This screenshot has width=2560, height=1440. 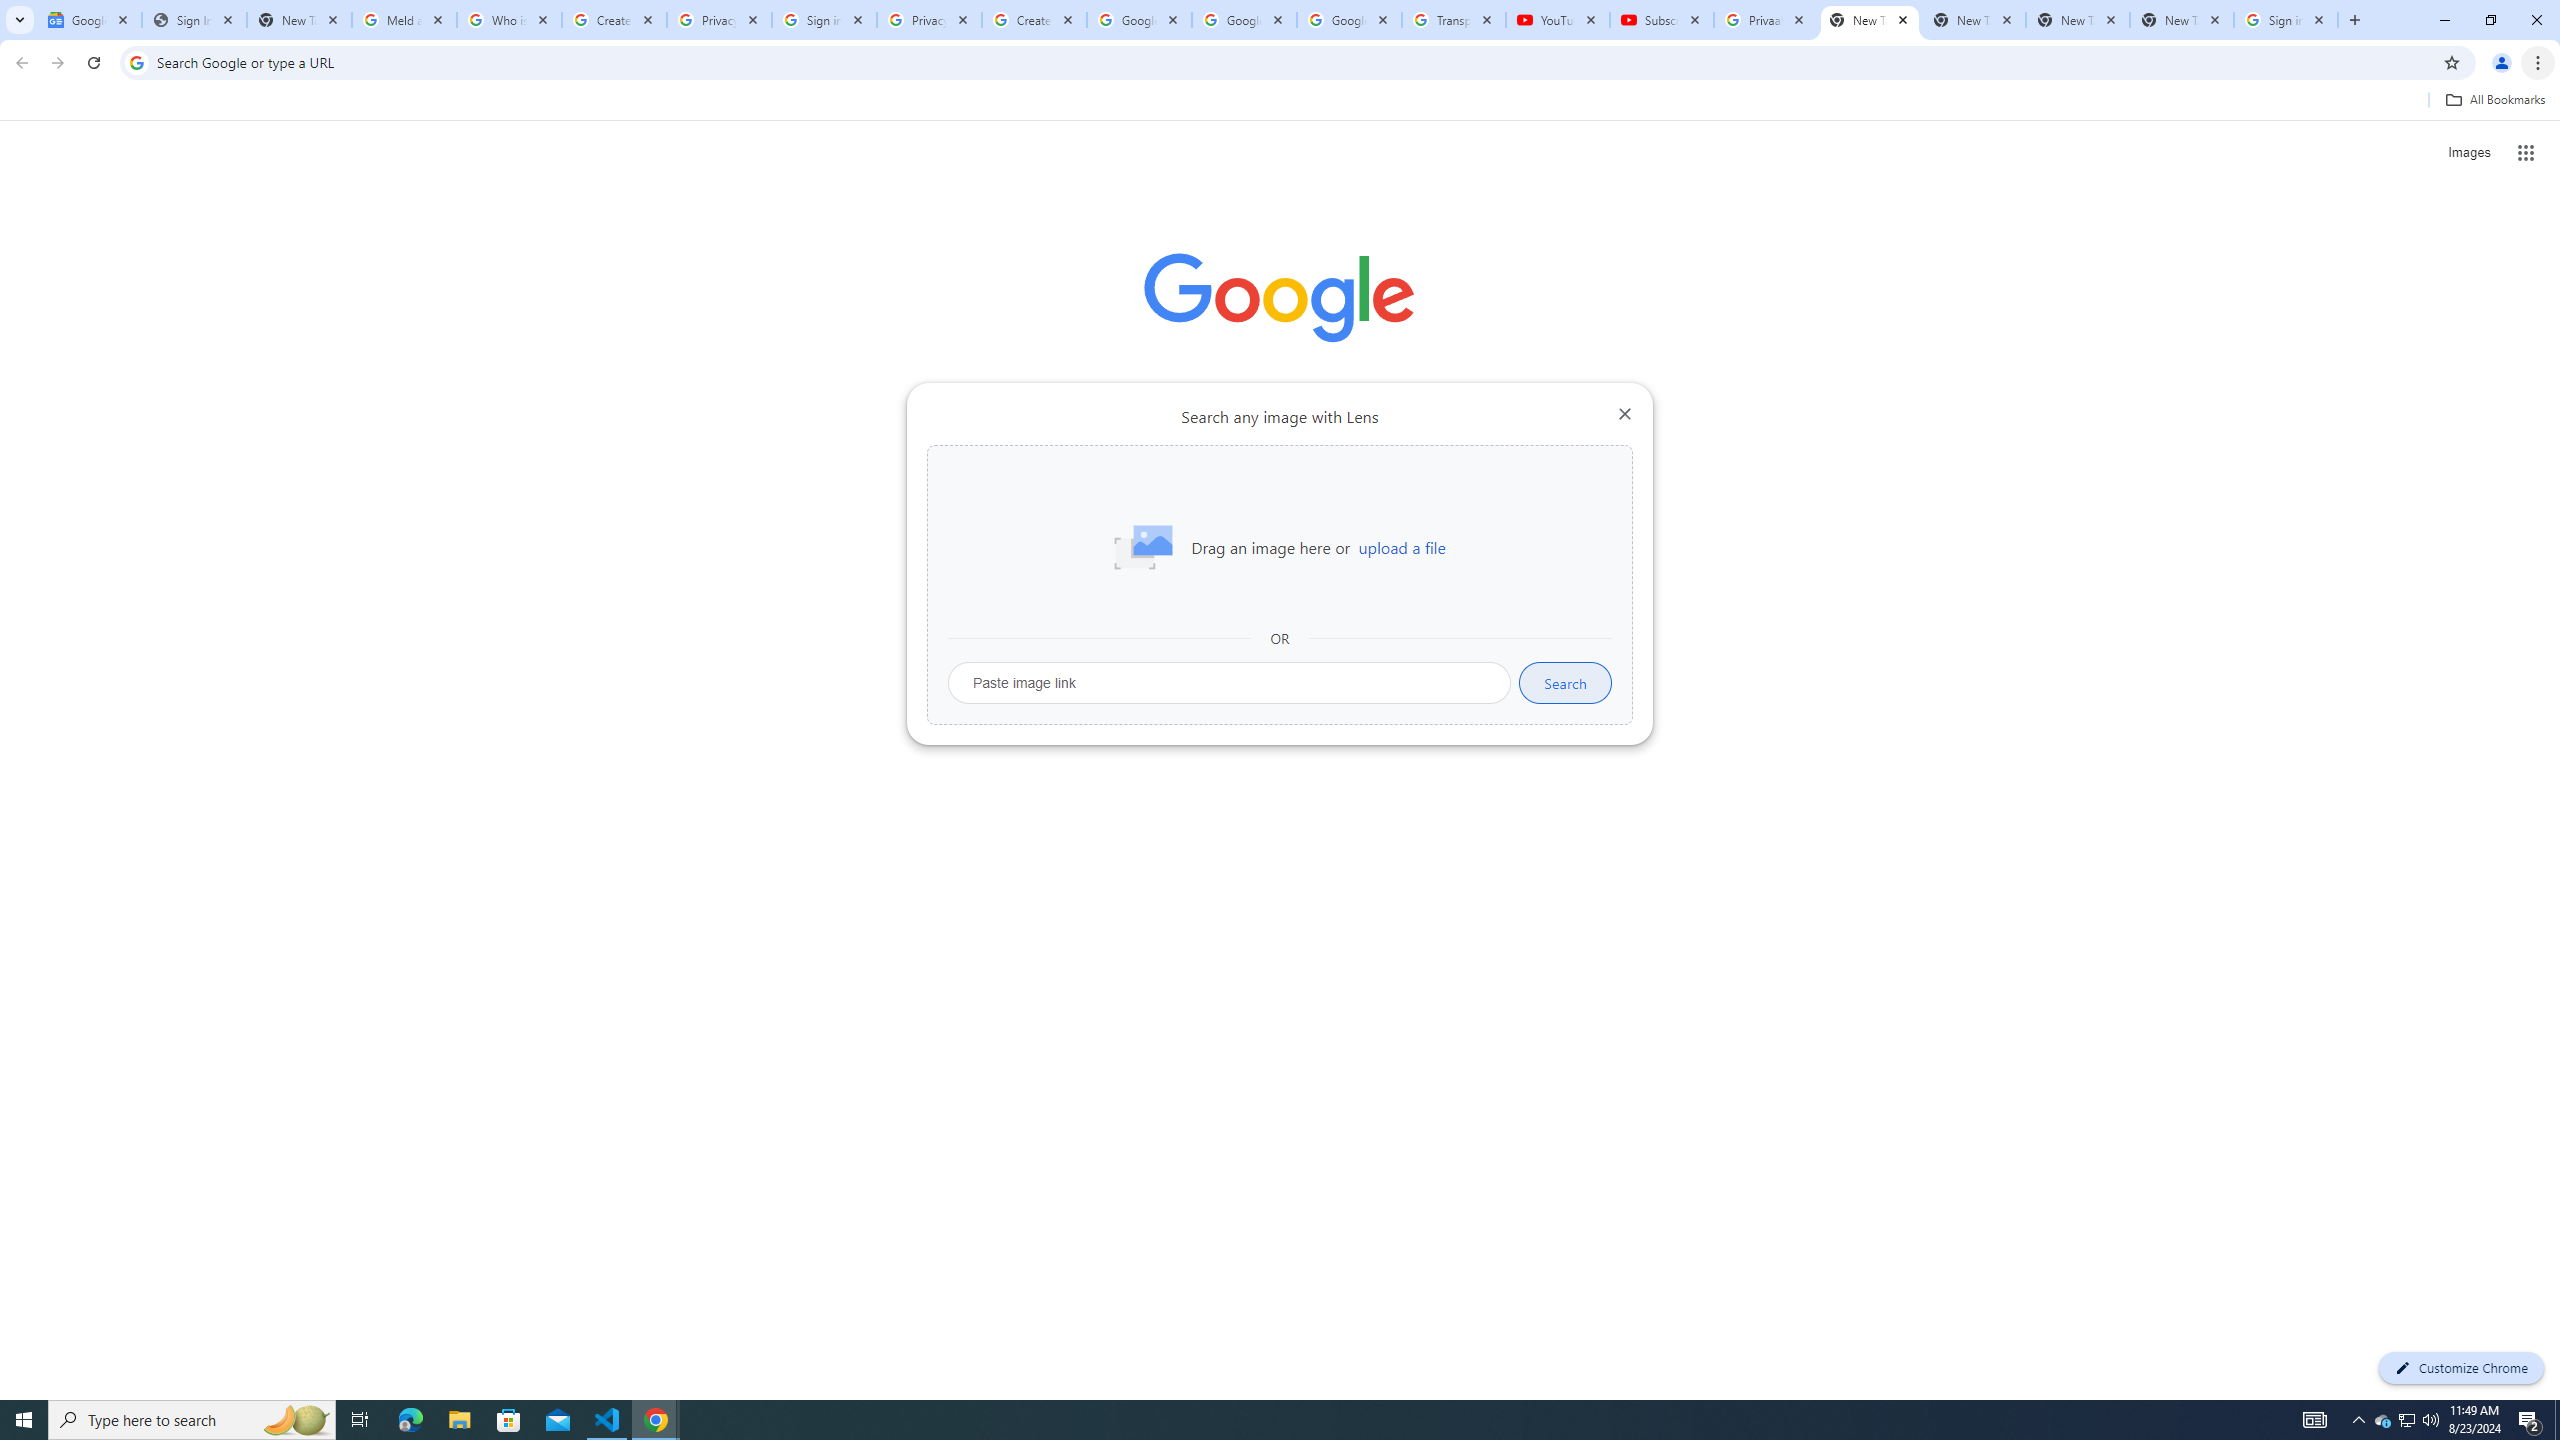 What do you see at coordinates (194, 20) in the screenshot?
I see `Sign In - USA TODAY` at bounding box center [194, 20].